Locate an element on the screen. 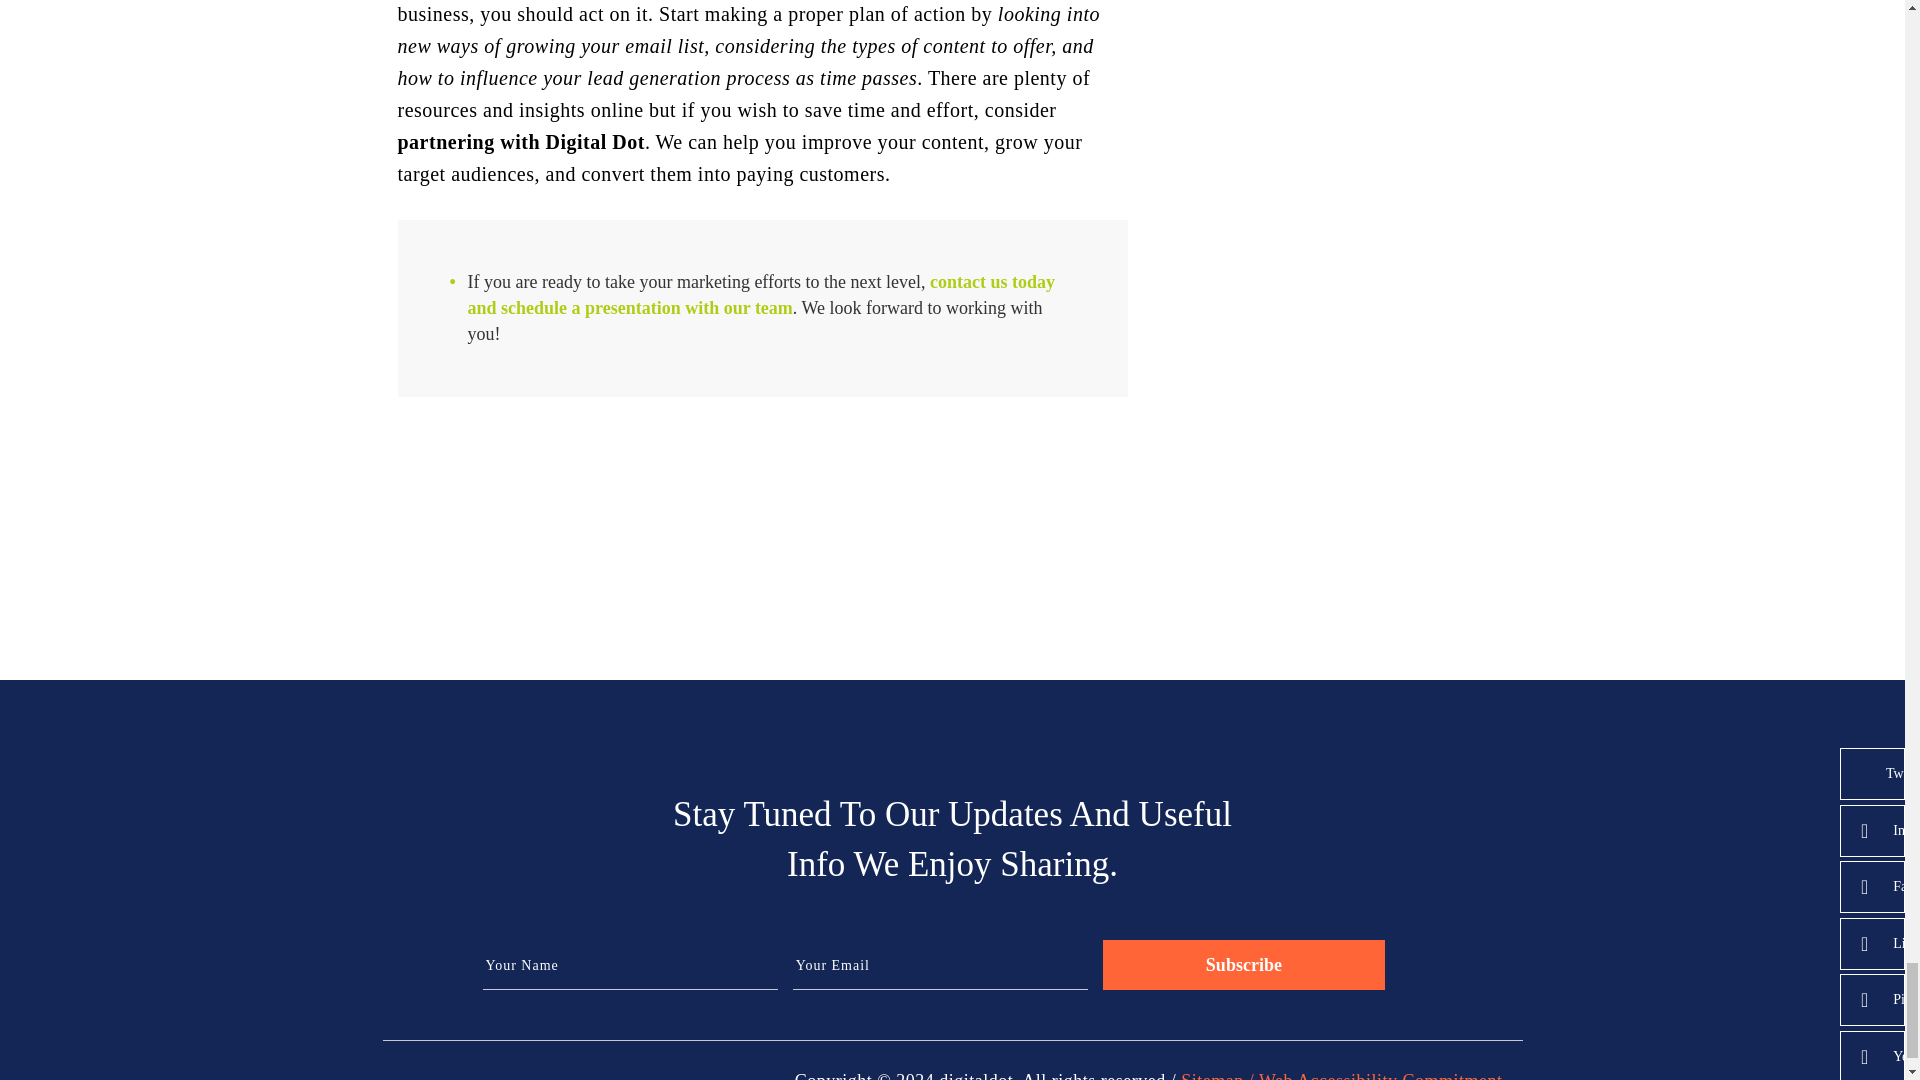 The width and height of the screenshot is (1920, 1080). Subscribe is located at coordinates (1243, 964).